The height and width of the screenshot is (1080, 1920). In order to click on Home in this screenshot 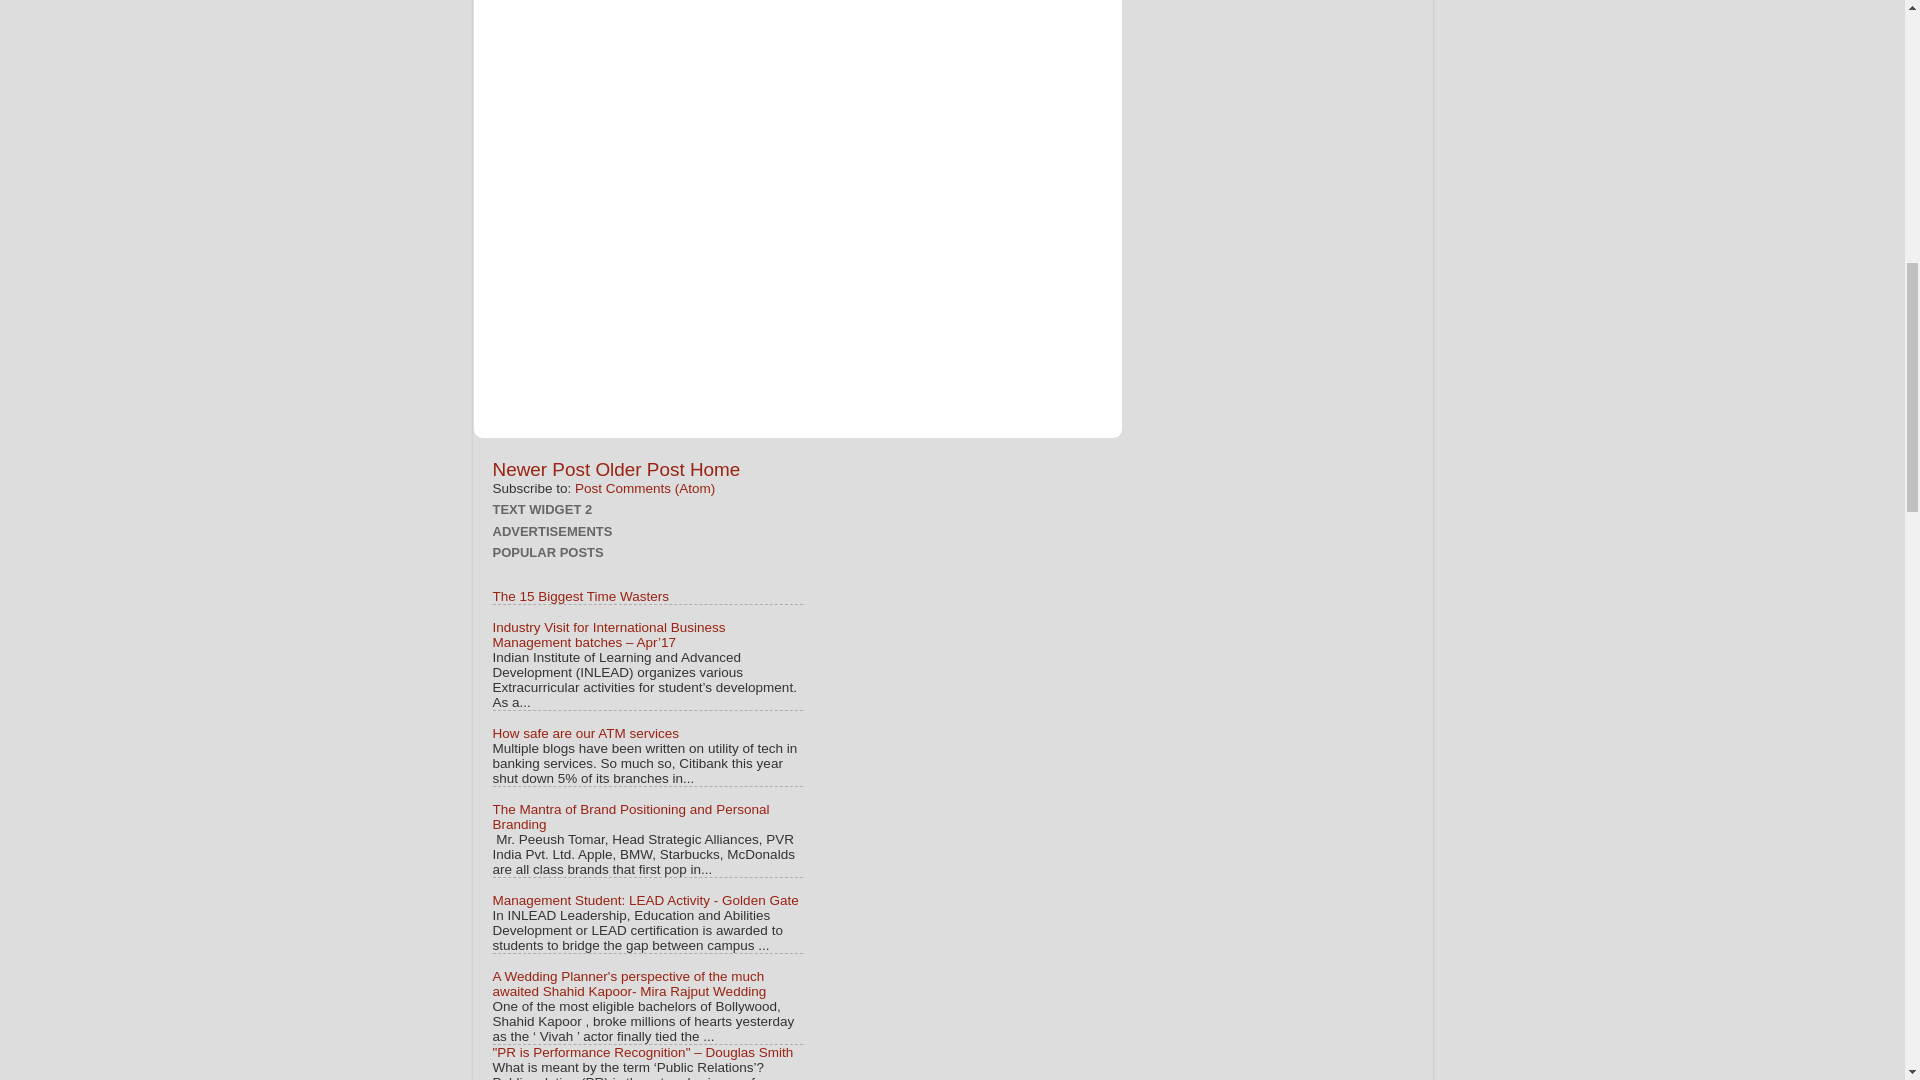, I will do `click(714, 469)`.